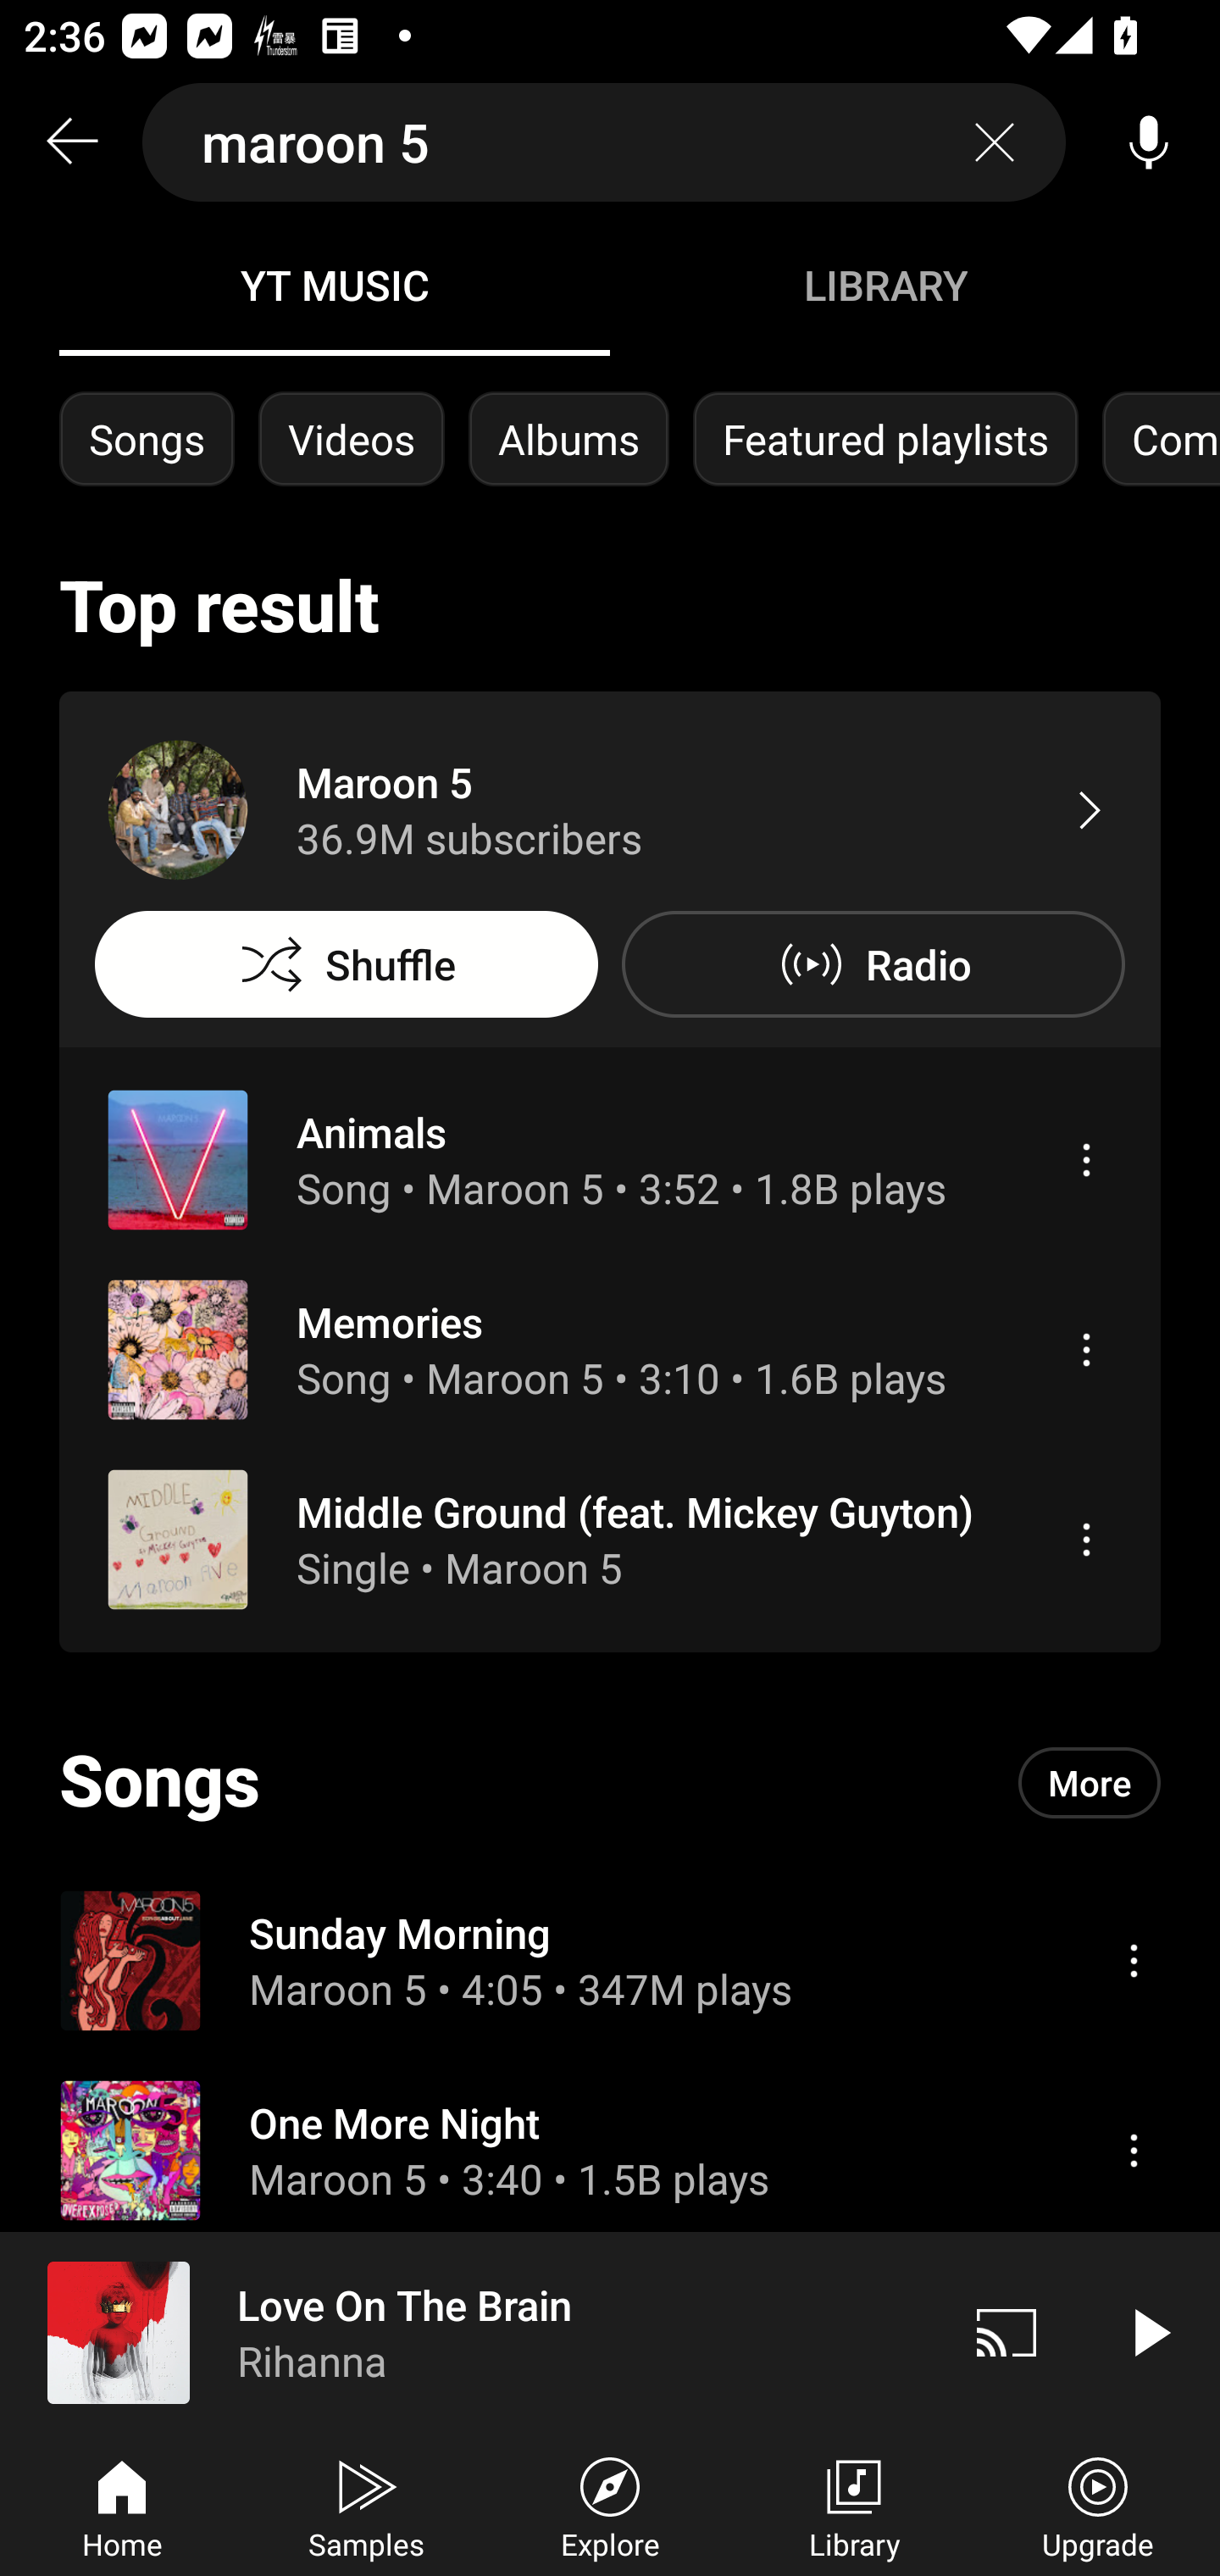 The width and height of the screenshot is (1220, 2576). What do you see at coordinates (468, 2332) in the screenshot?
I see `Love On The Brain Rihanna` at bounding box center [468, 2332].